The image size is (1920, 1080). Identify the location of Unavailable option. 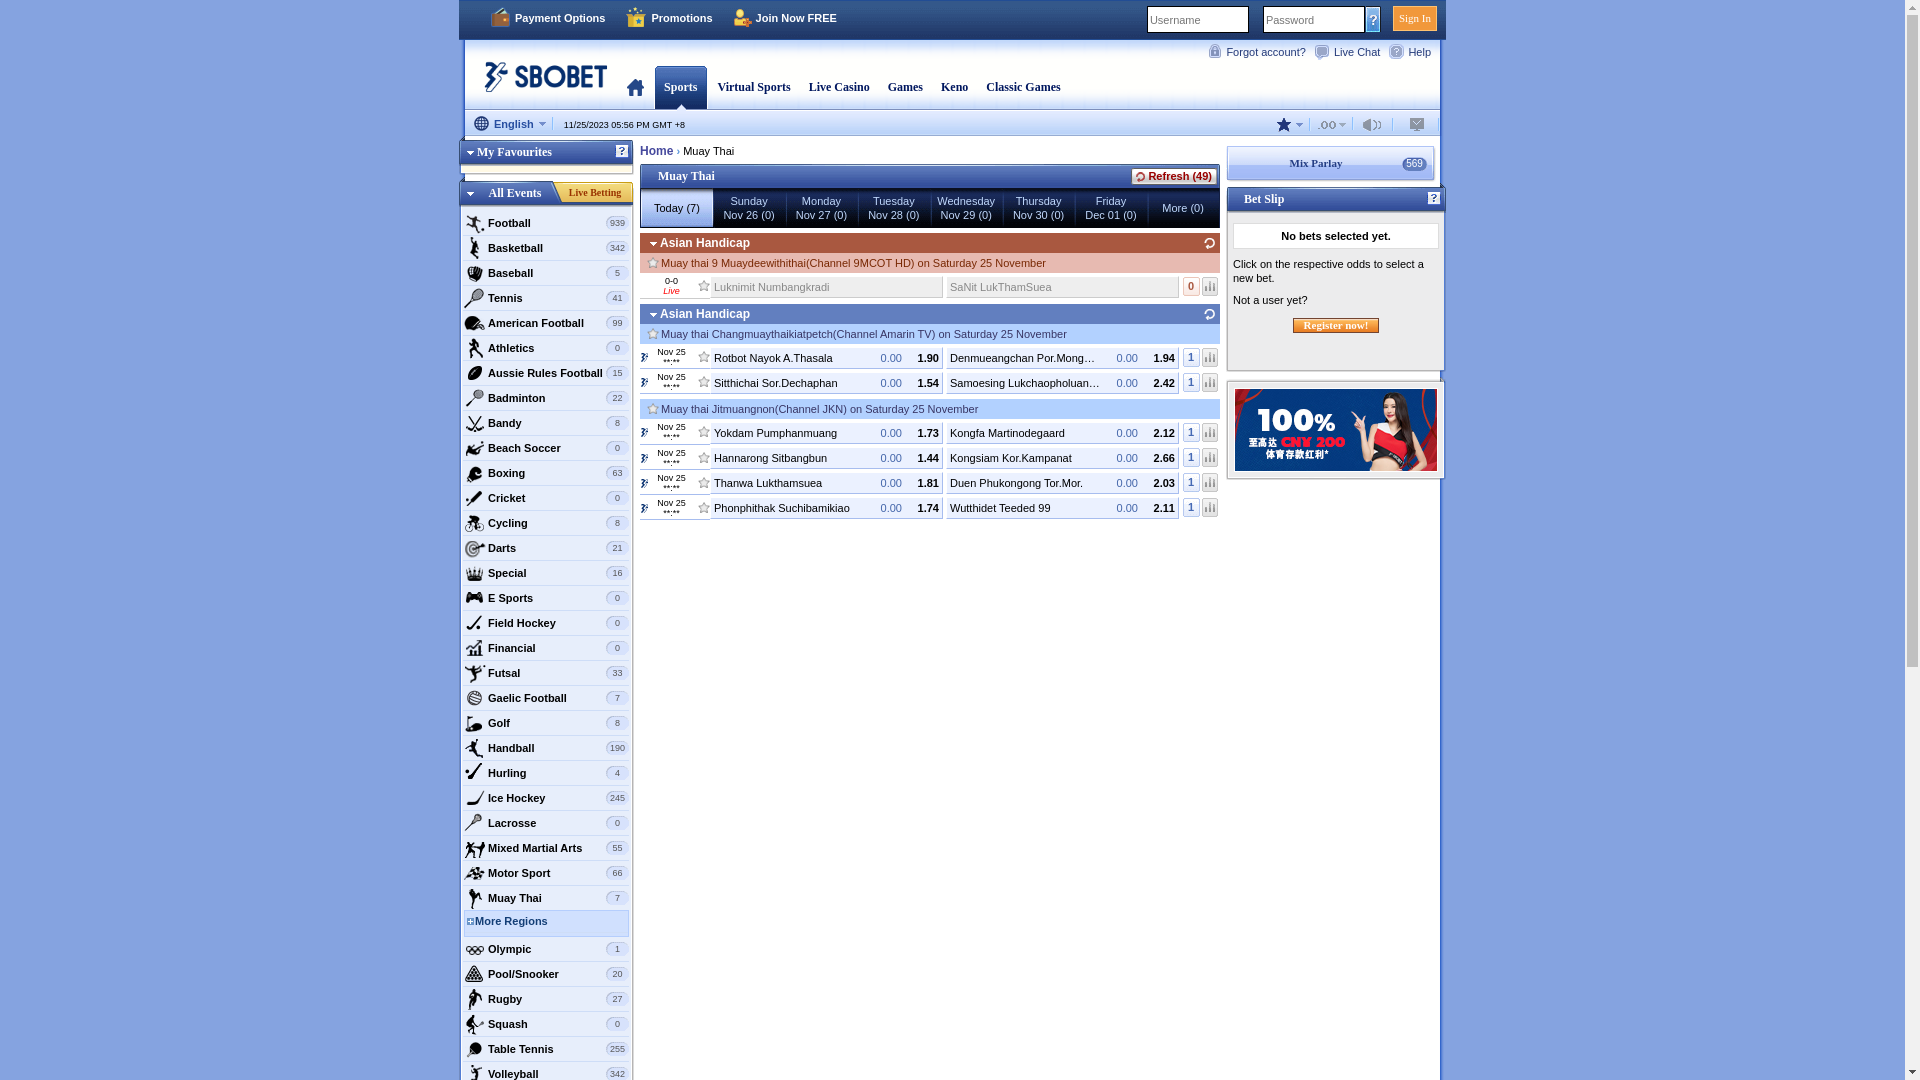
(1332, 124).